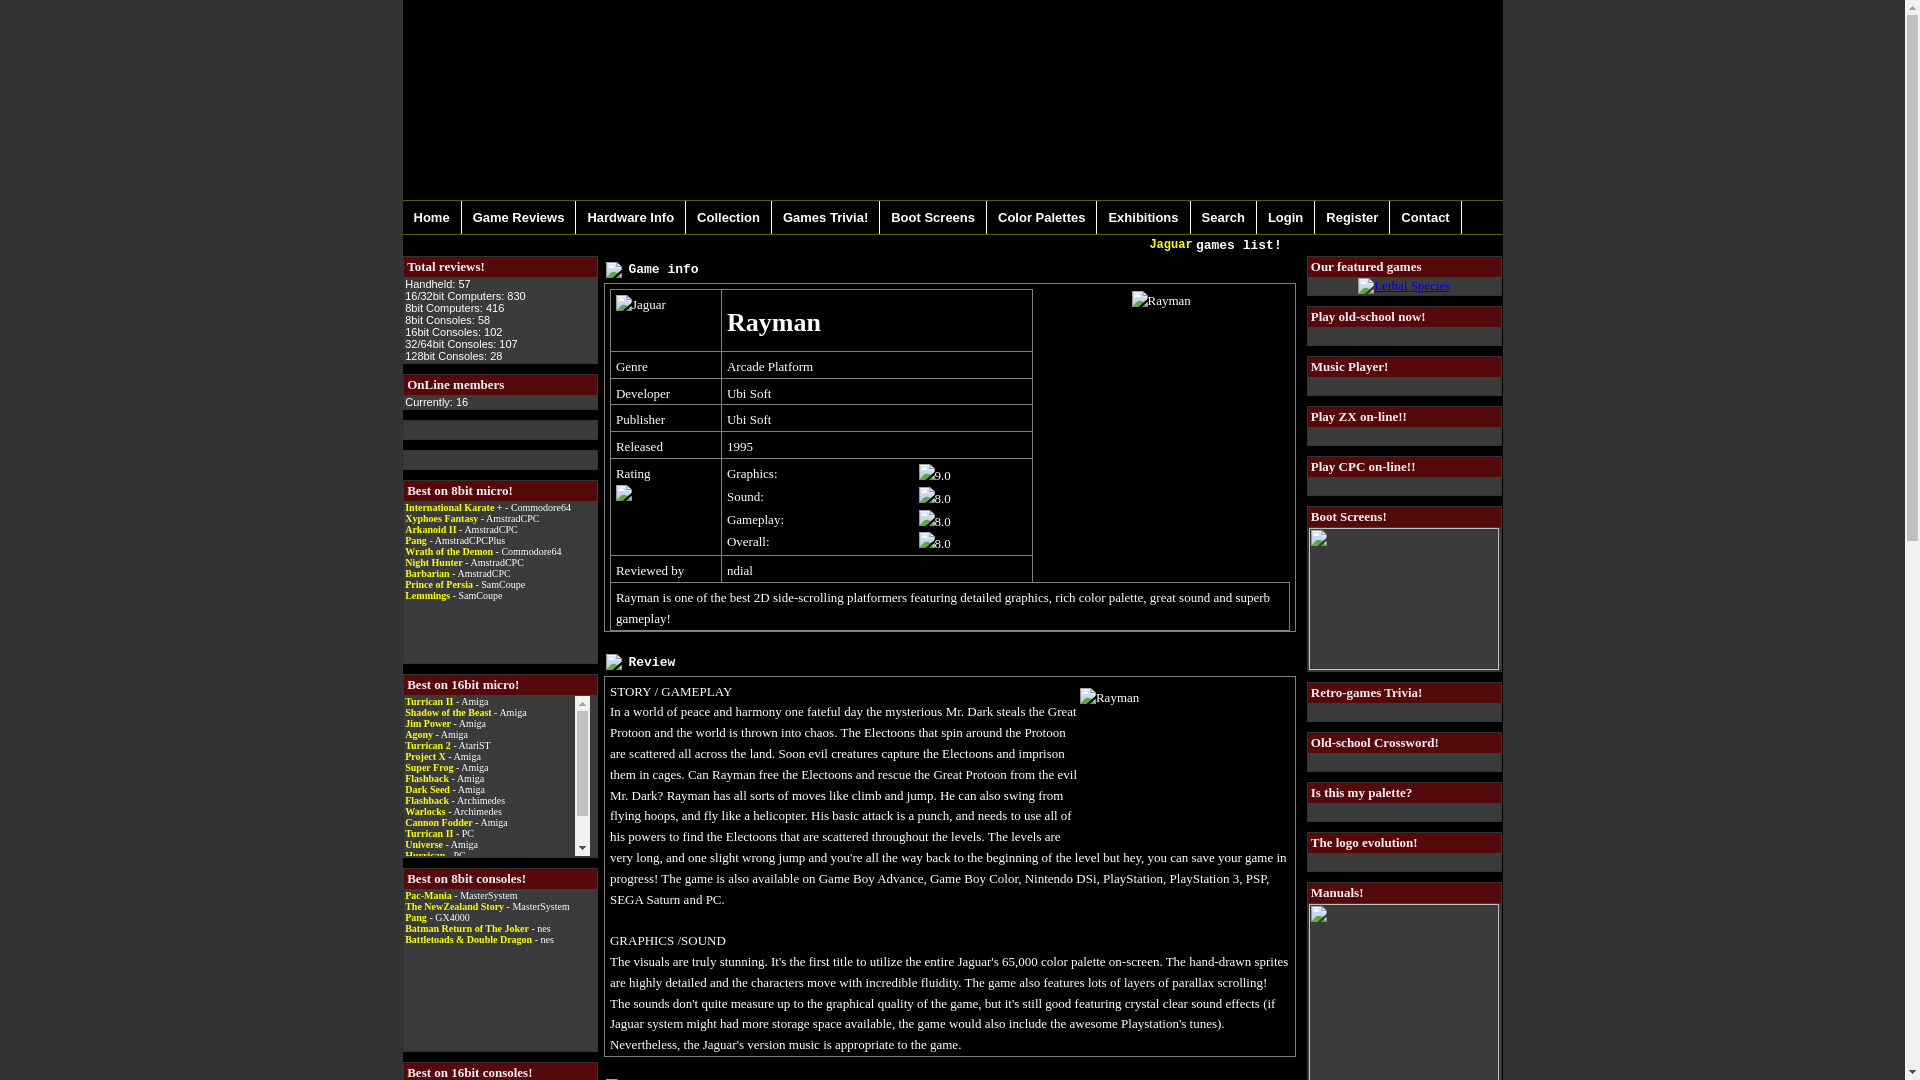 This screenshot has width=1920, height=1080. I want to click on Games Trivia!, so click(825, 217).